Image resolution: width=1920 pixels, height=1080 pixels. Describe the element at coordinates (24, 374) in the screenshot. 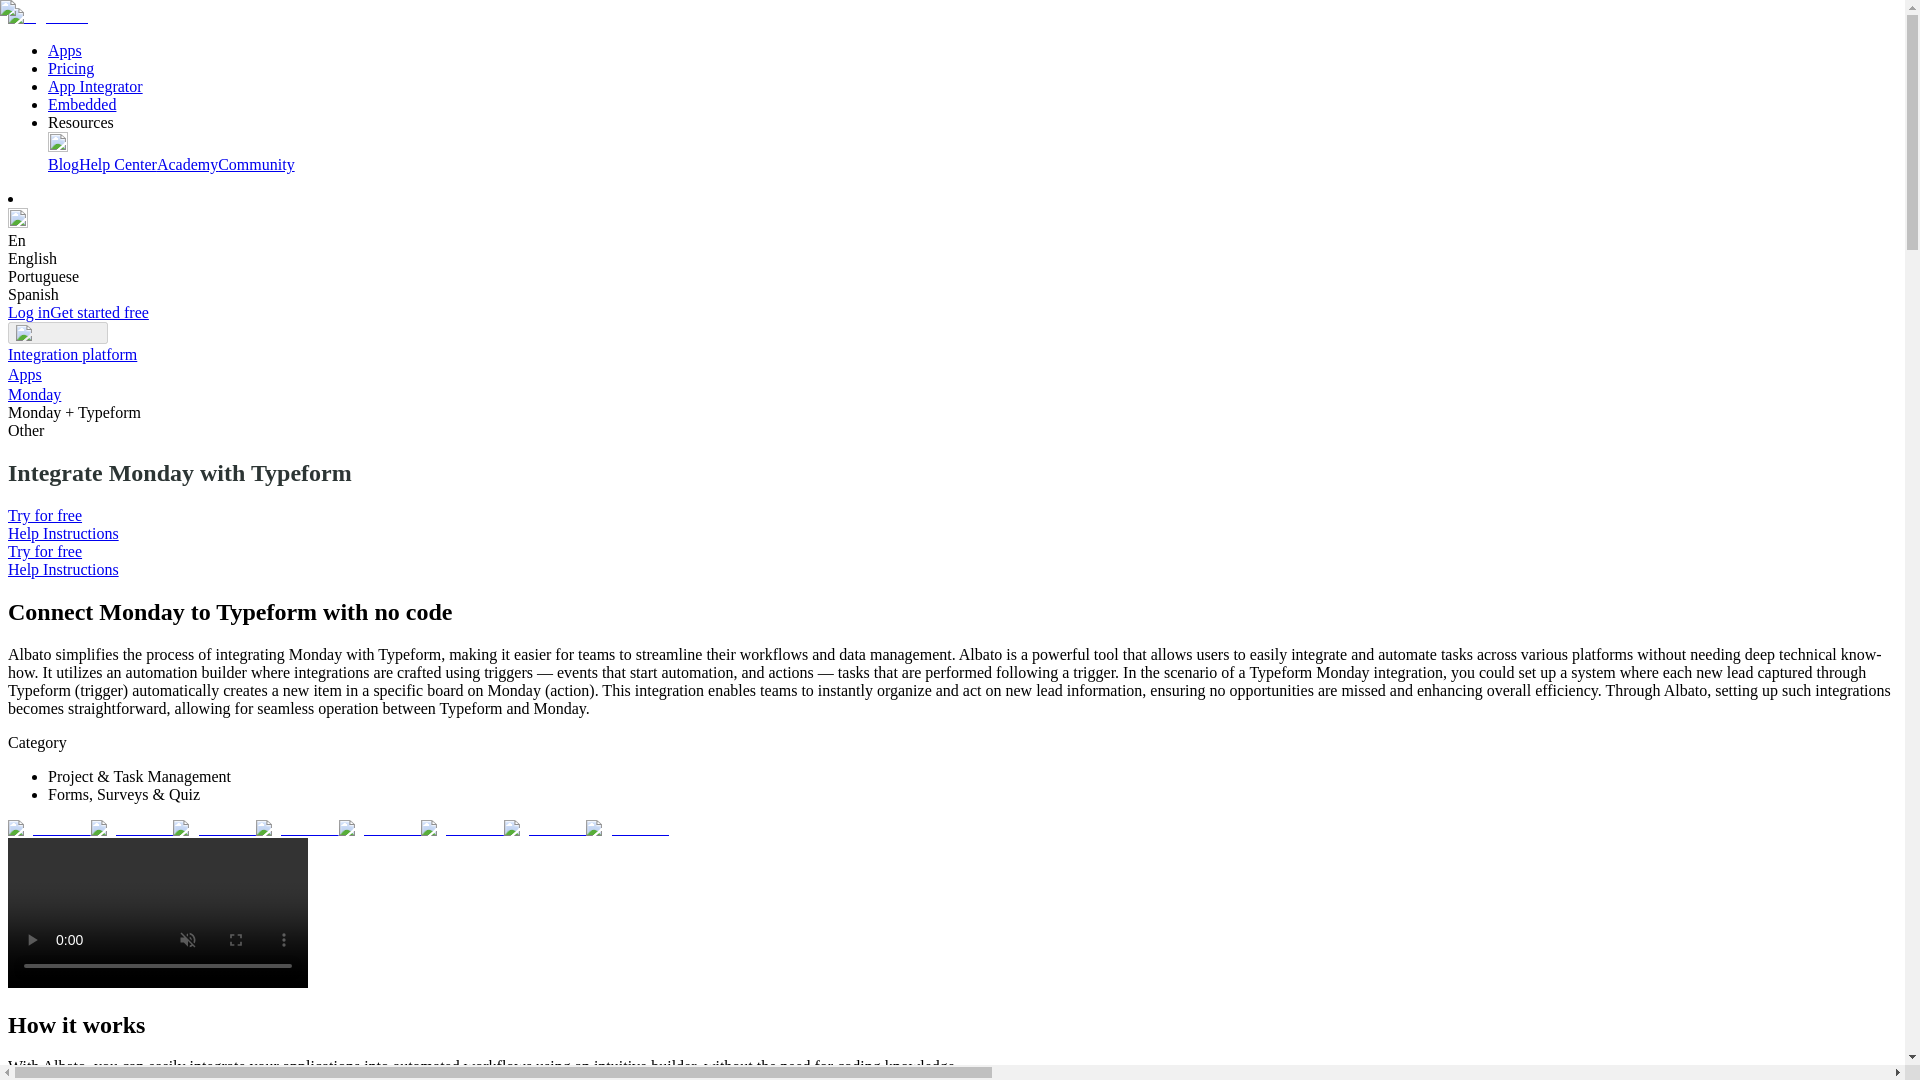

I see `Apps` at that location.